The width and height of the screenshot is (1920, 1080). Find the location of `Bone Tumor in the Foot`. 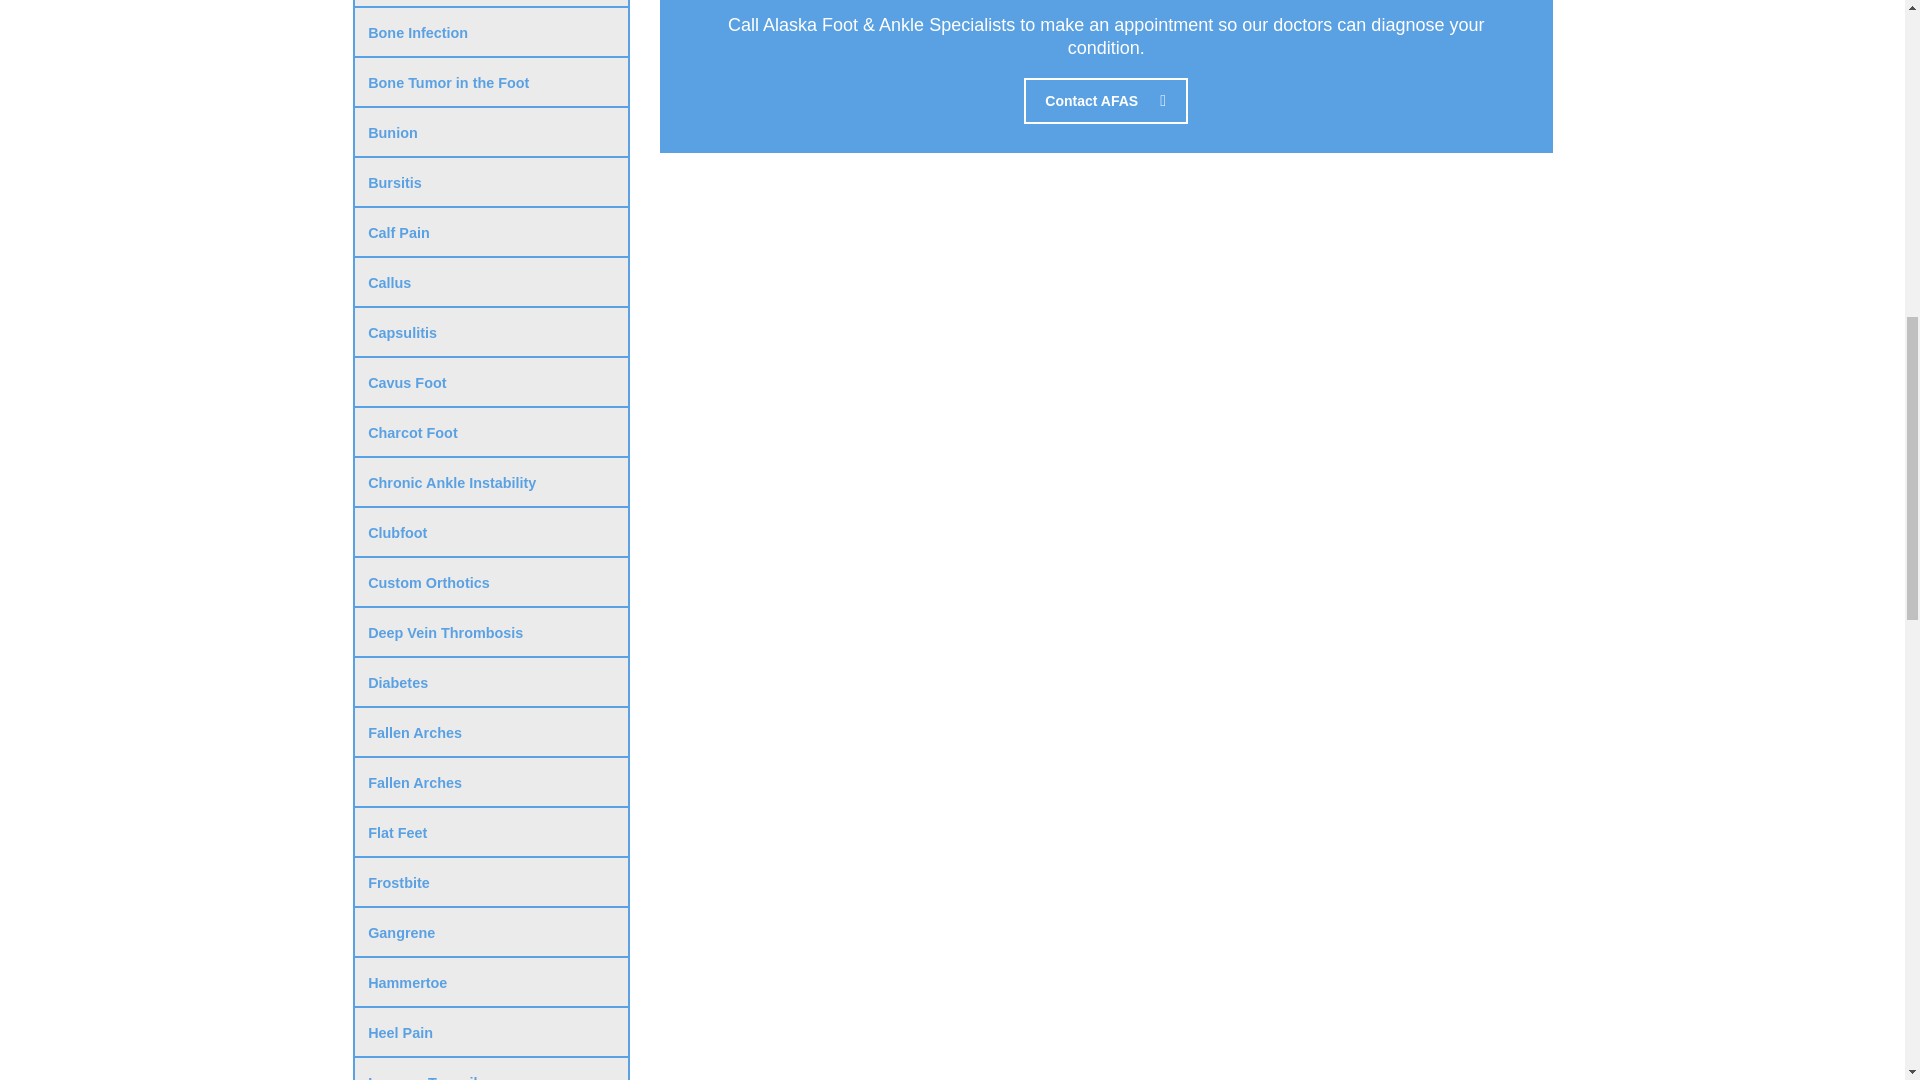

Bone Tumor in the Foot is located at coordinates (490, 83).